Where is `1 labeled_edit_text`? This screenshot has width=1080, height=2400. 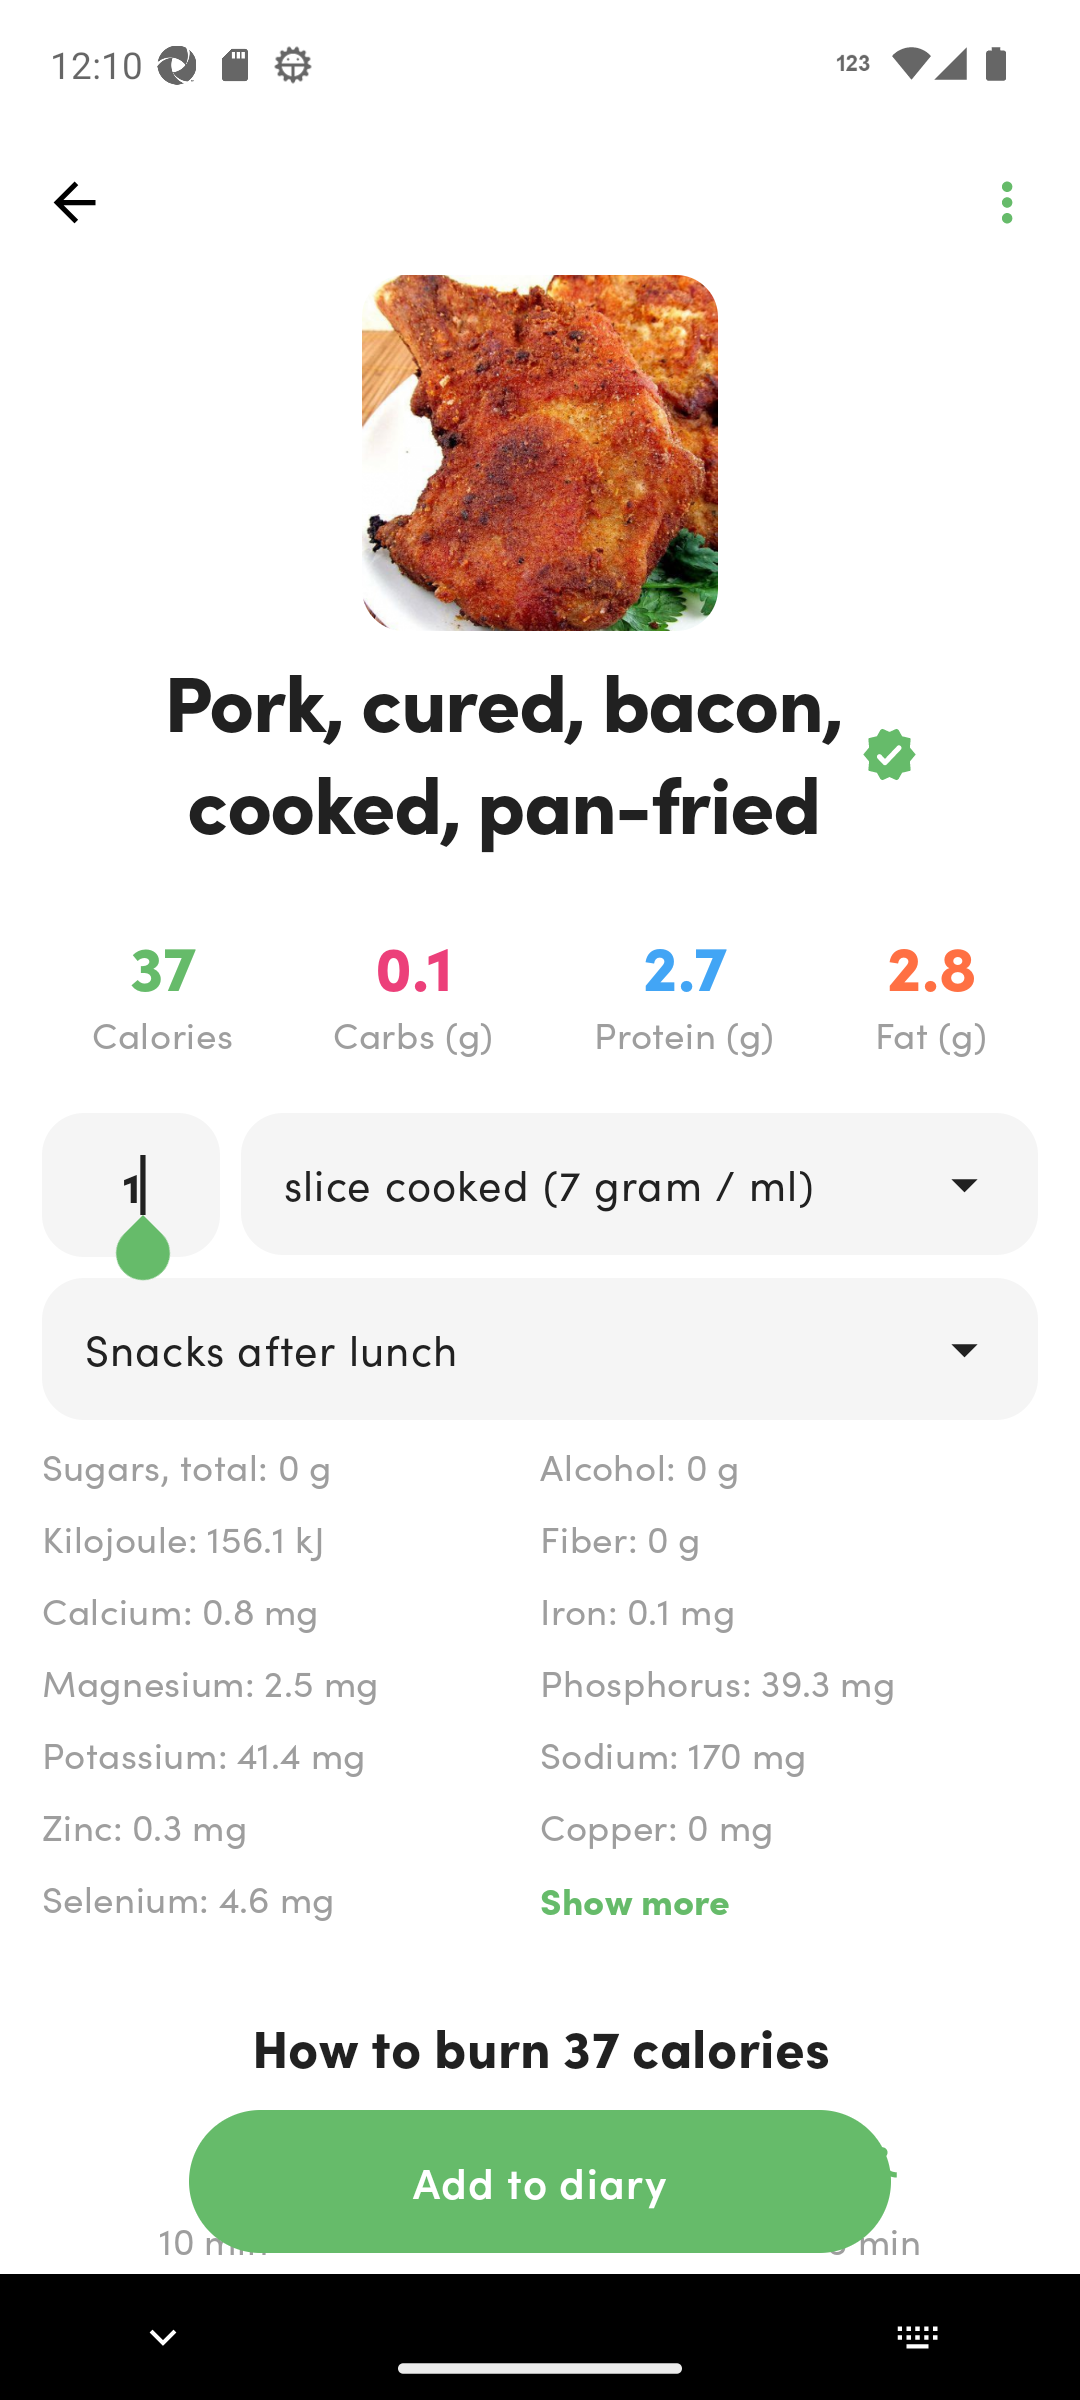 1 labeled_edit_text is located at coordinates (131, 1185).